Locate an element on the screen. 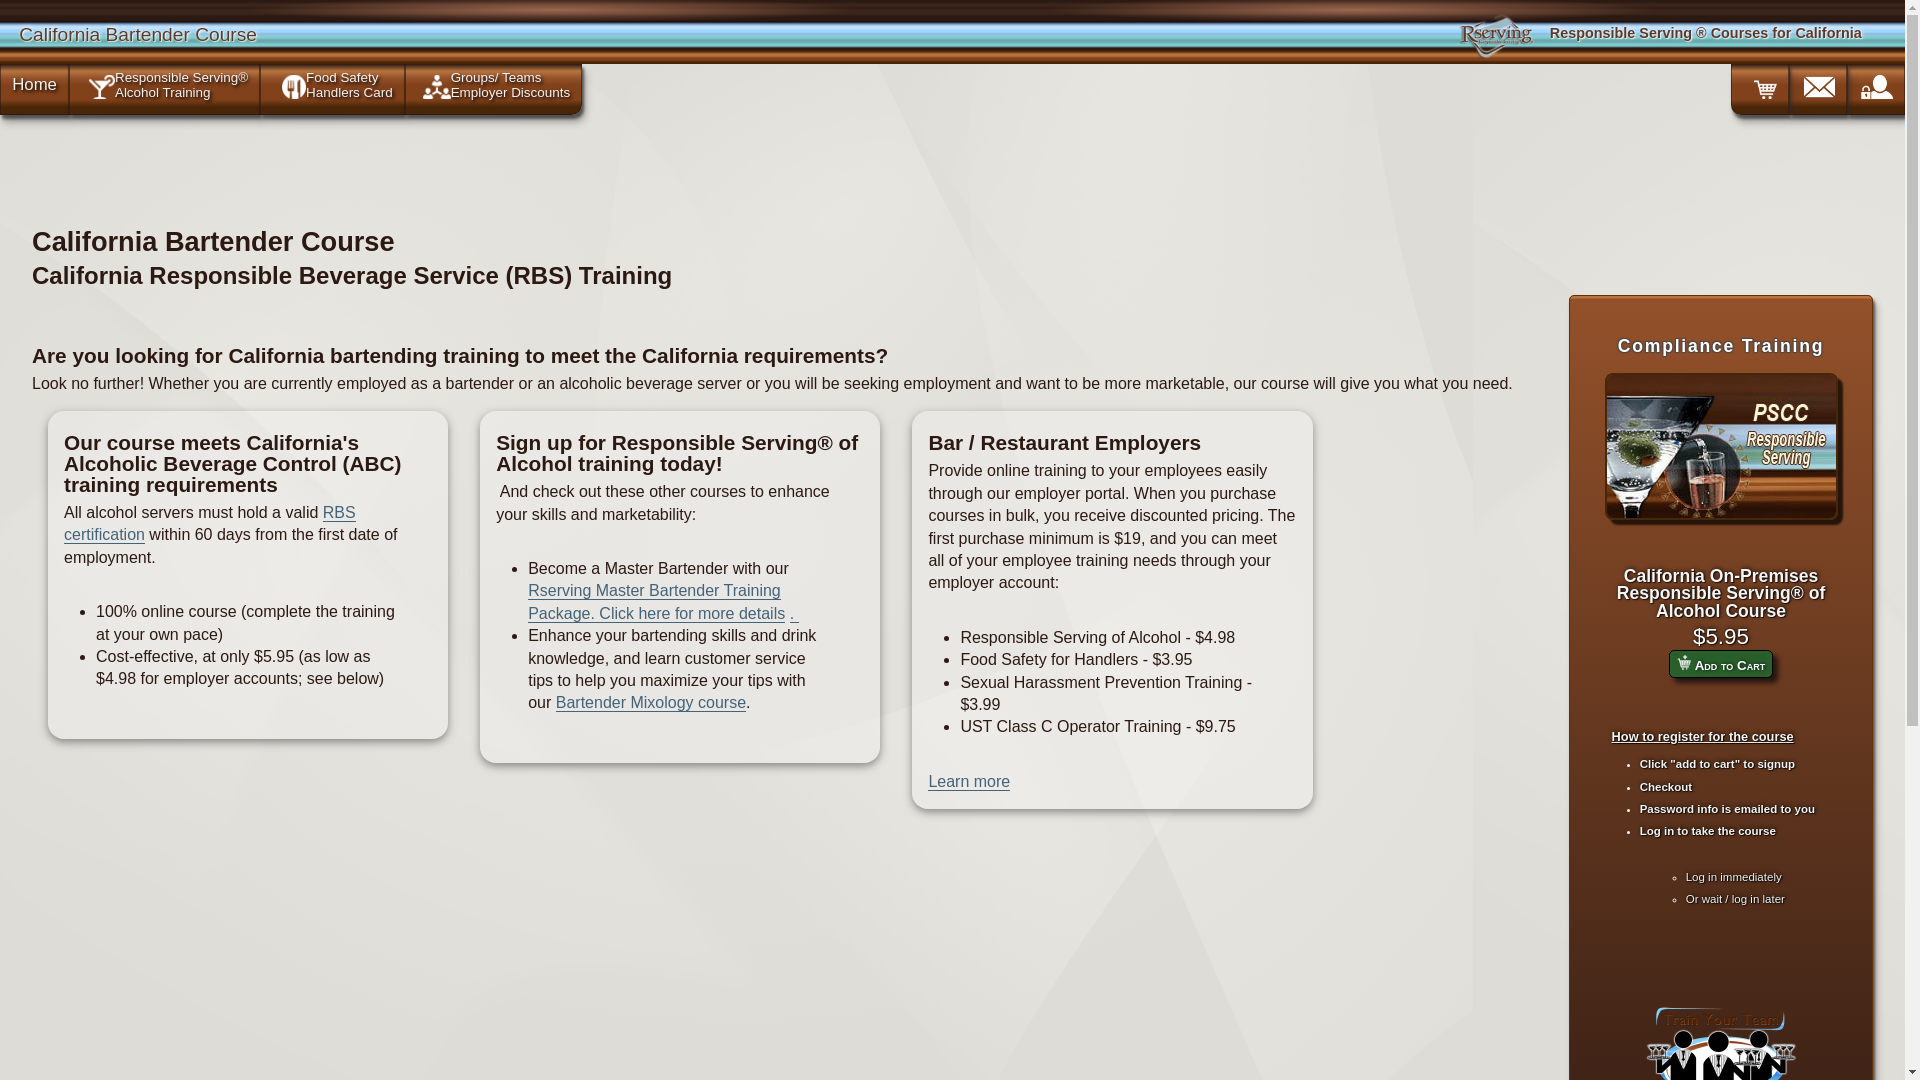 The height and width of the screenshot is (1080, 1920). RBS certification is located at coordinates (209, 524).